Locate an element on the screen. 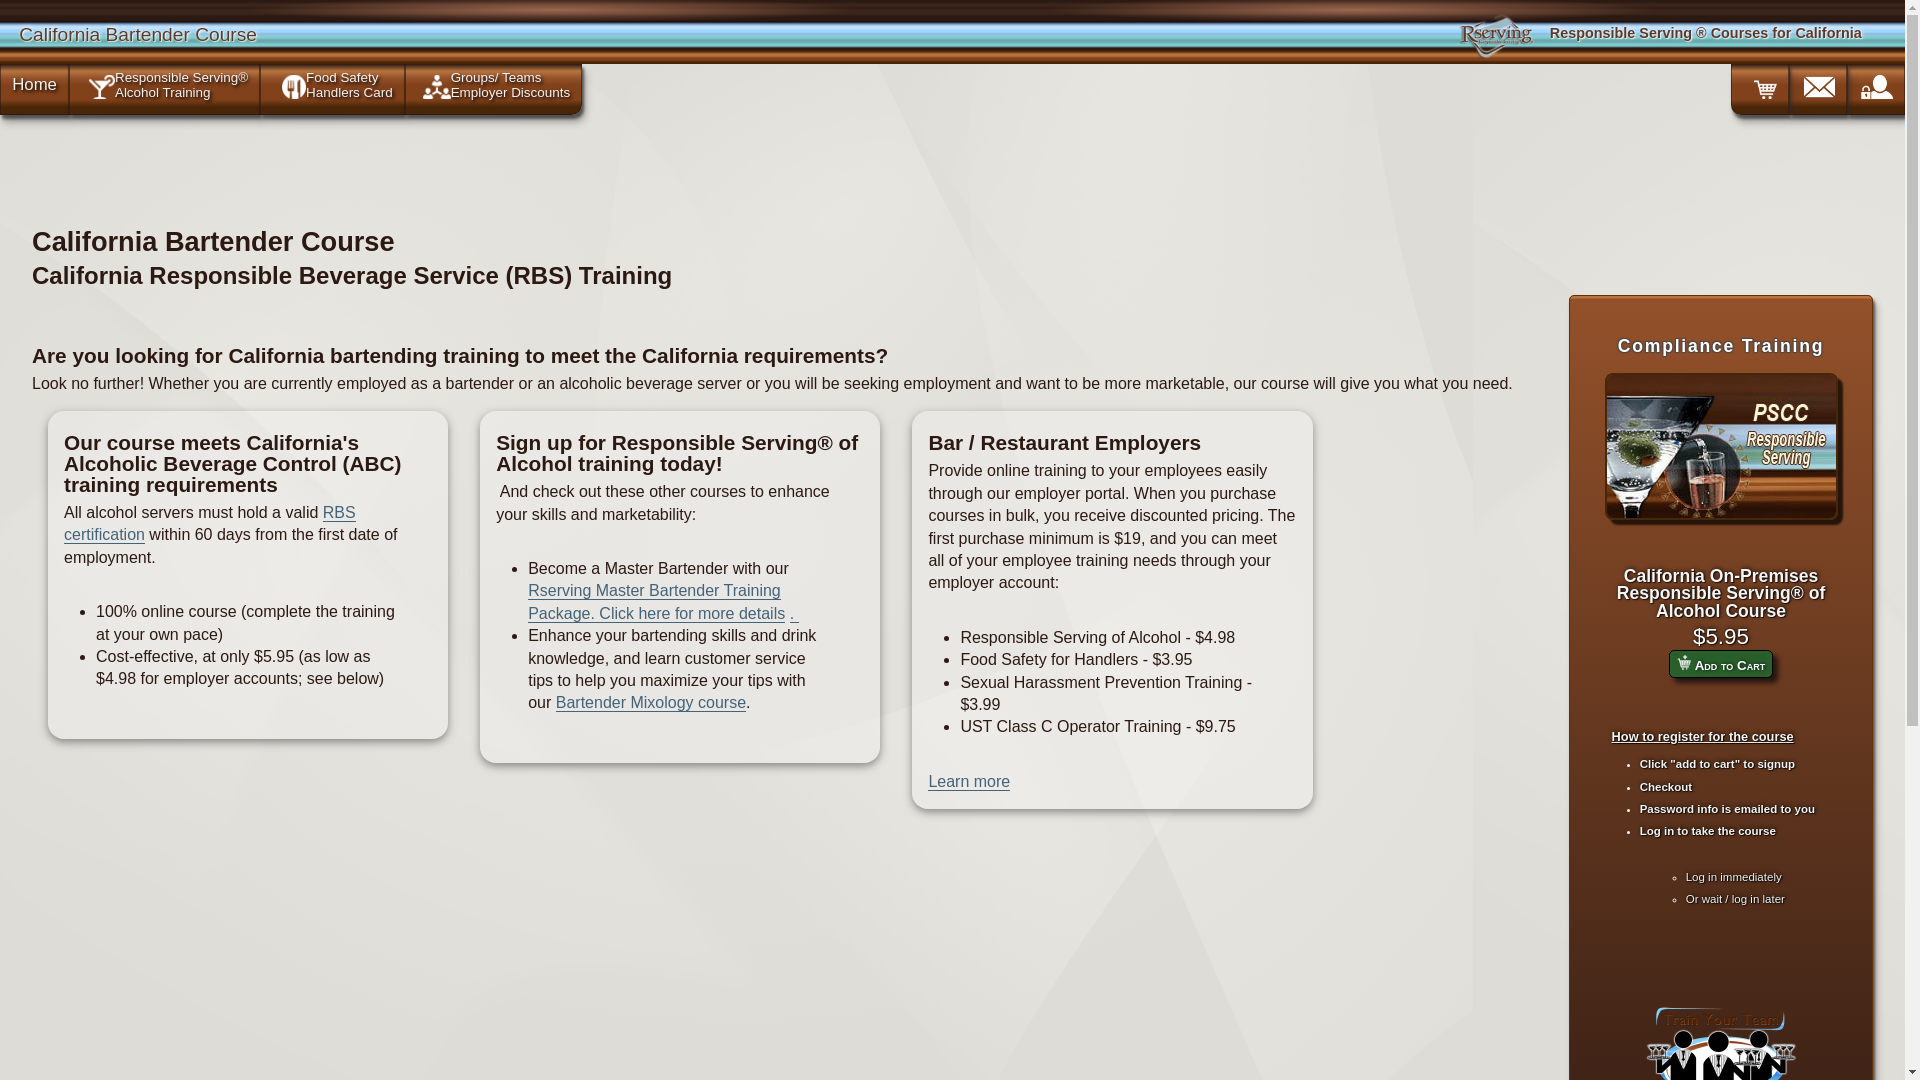 The height and width of the screenshot is (1080, 1920). RBS certification is located at coordinates (209, 524).